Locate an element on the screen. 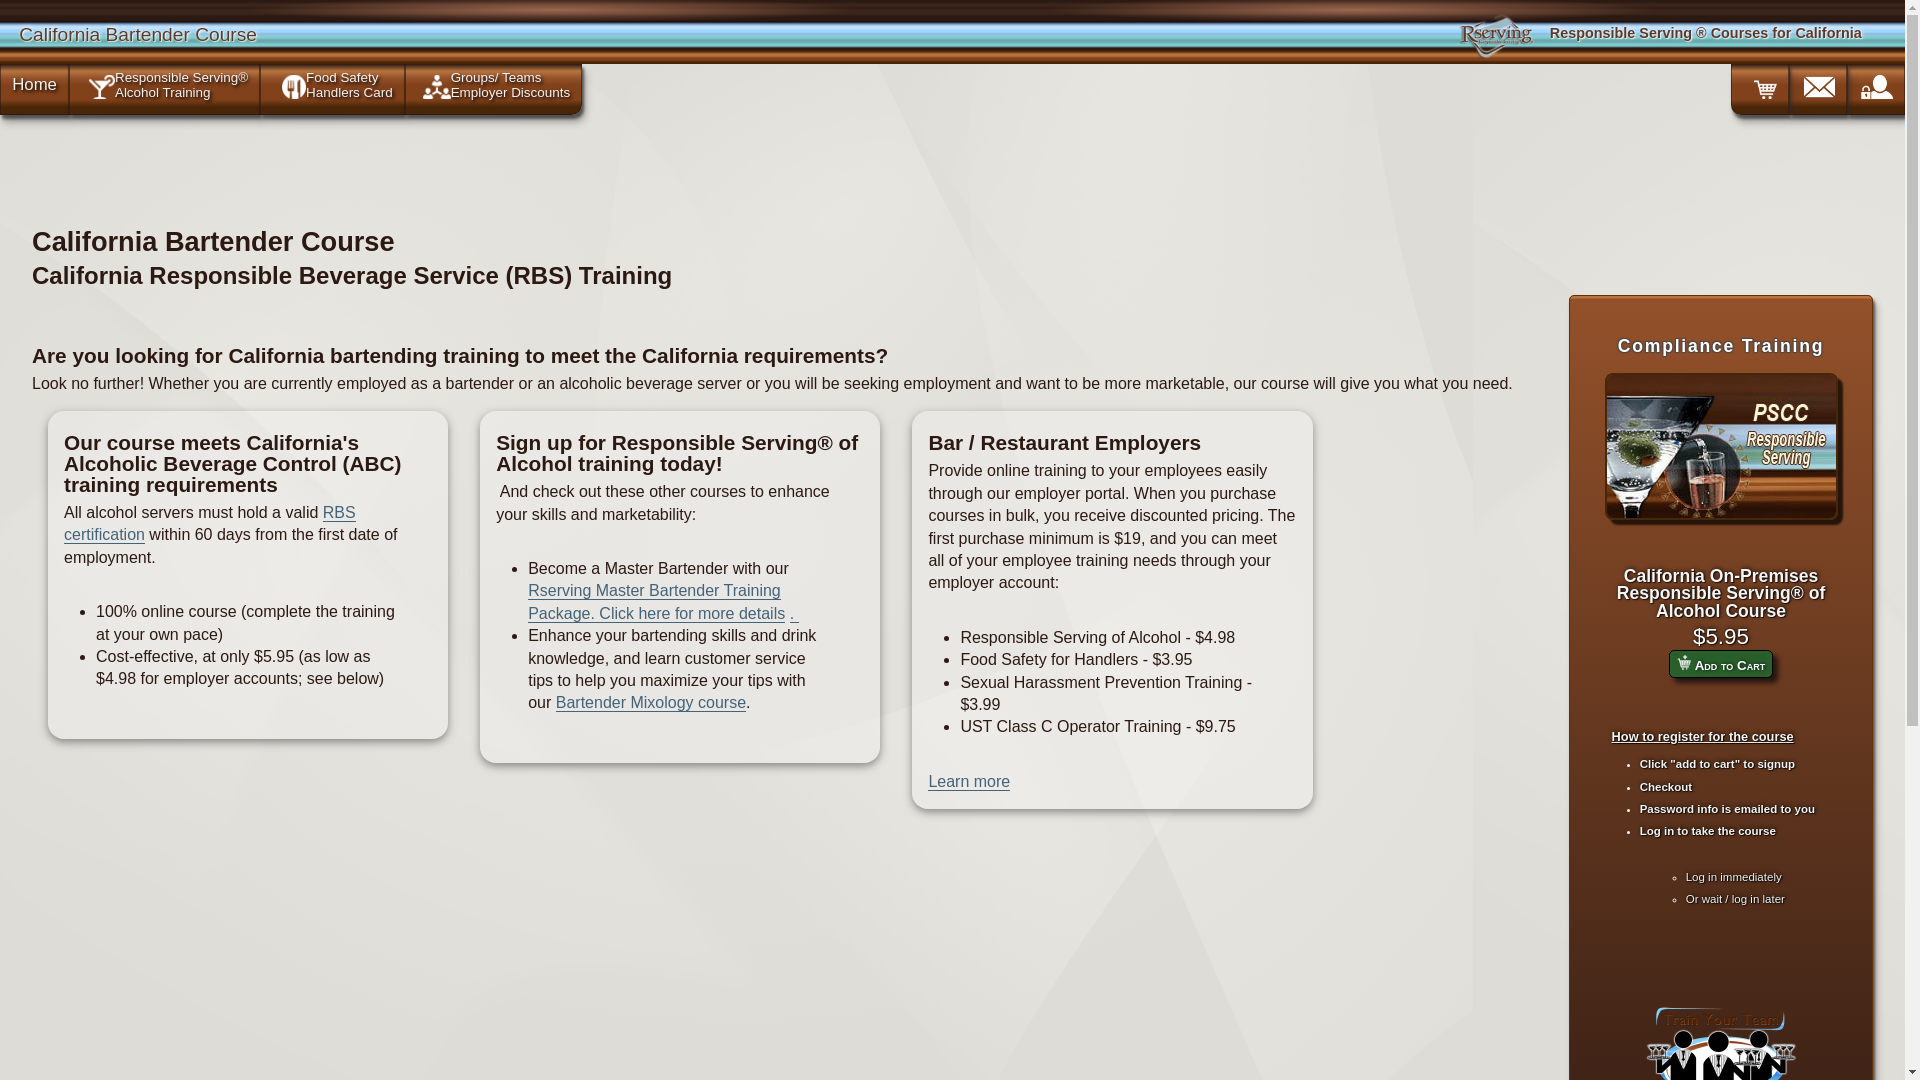 The height and width of the screenshot is (1080, 1920). RBS certification is located at coordinates (209, 524).